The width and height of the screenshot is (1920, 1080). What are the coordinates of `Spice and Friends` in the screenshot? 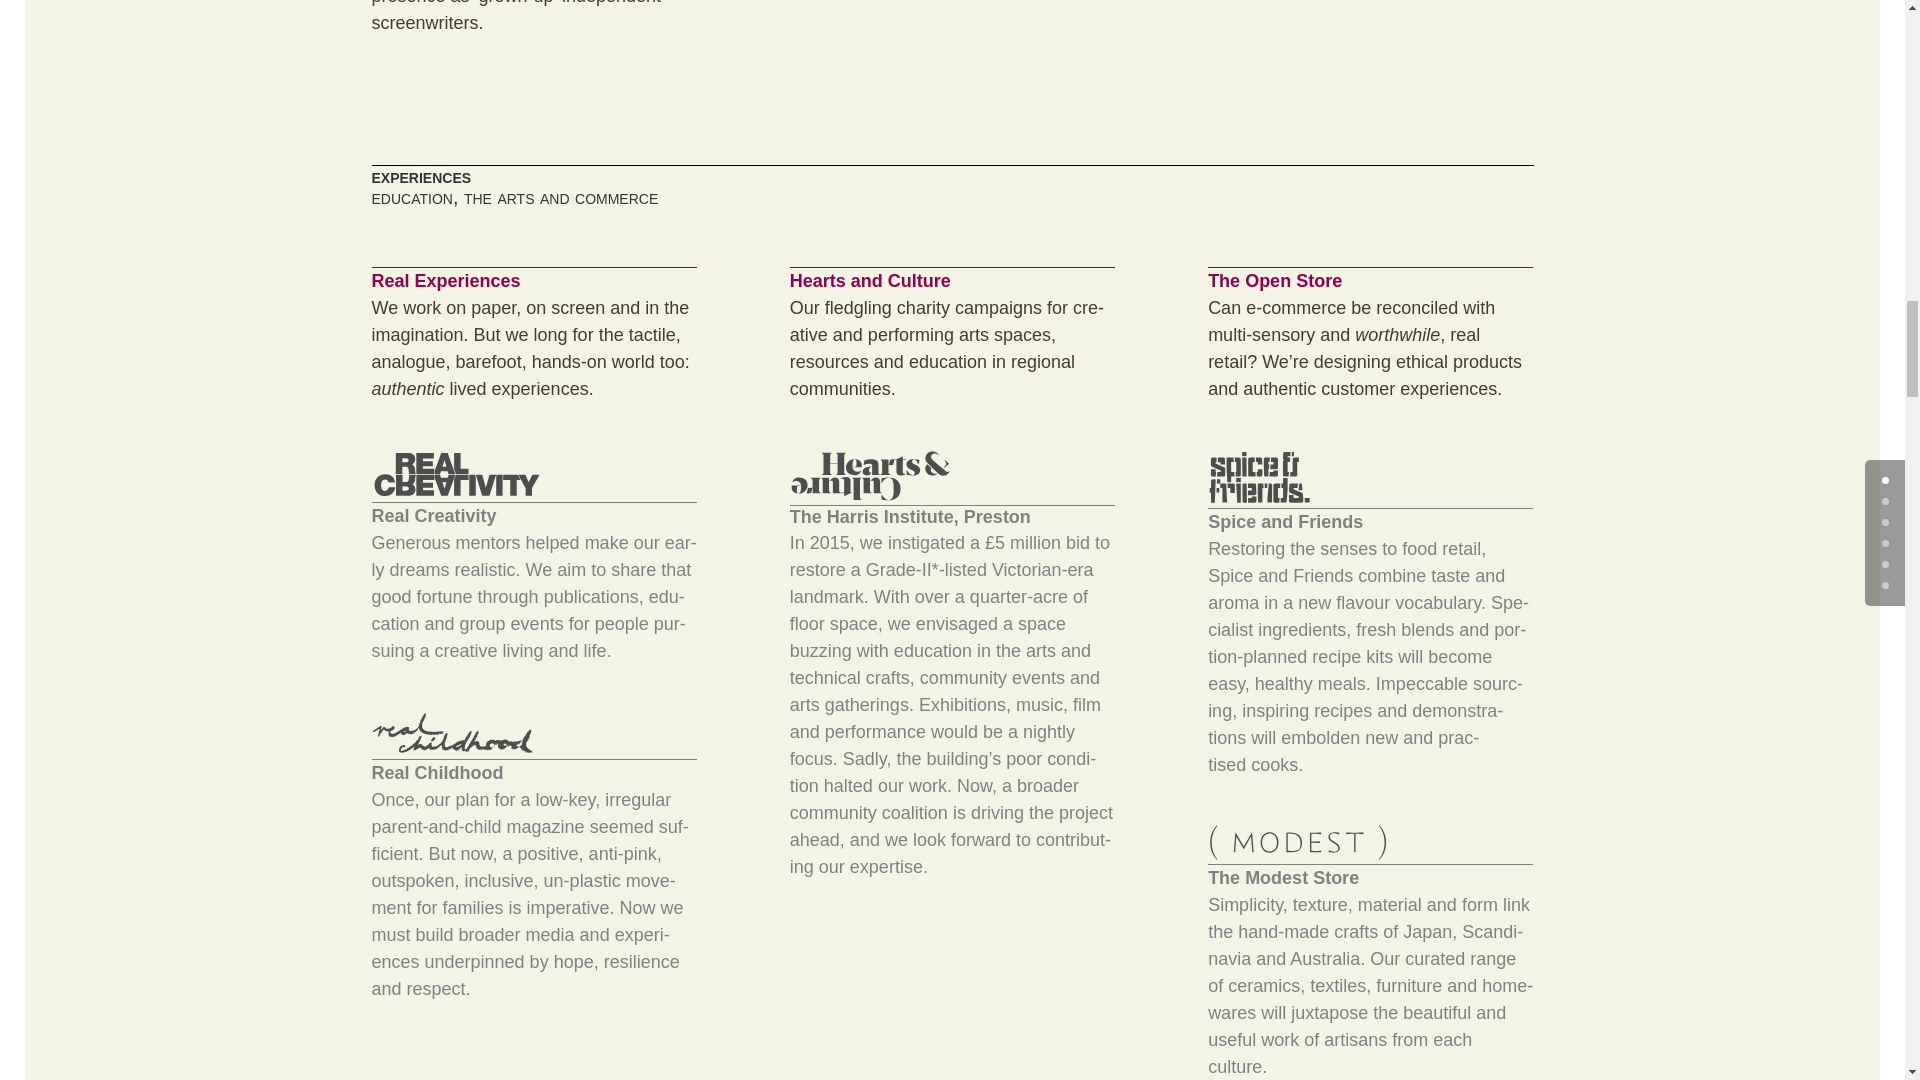 It's located at (1259, 477).